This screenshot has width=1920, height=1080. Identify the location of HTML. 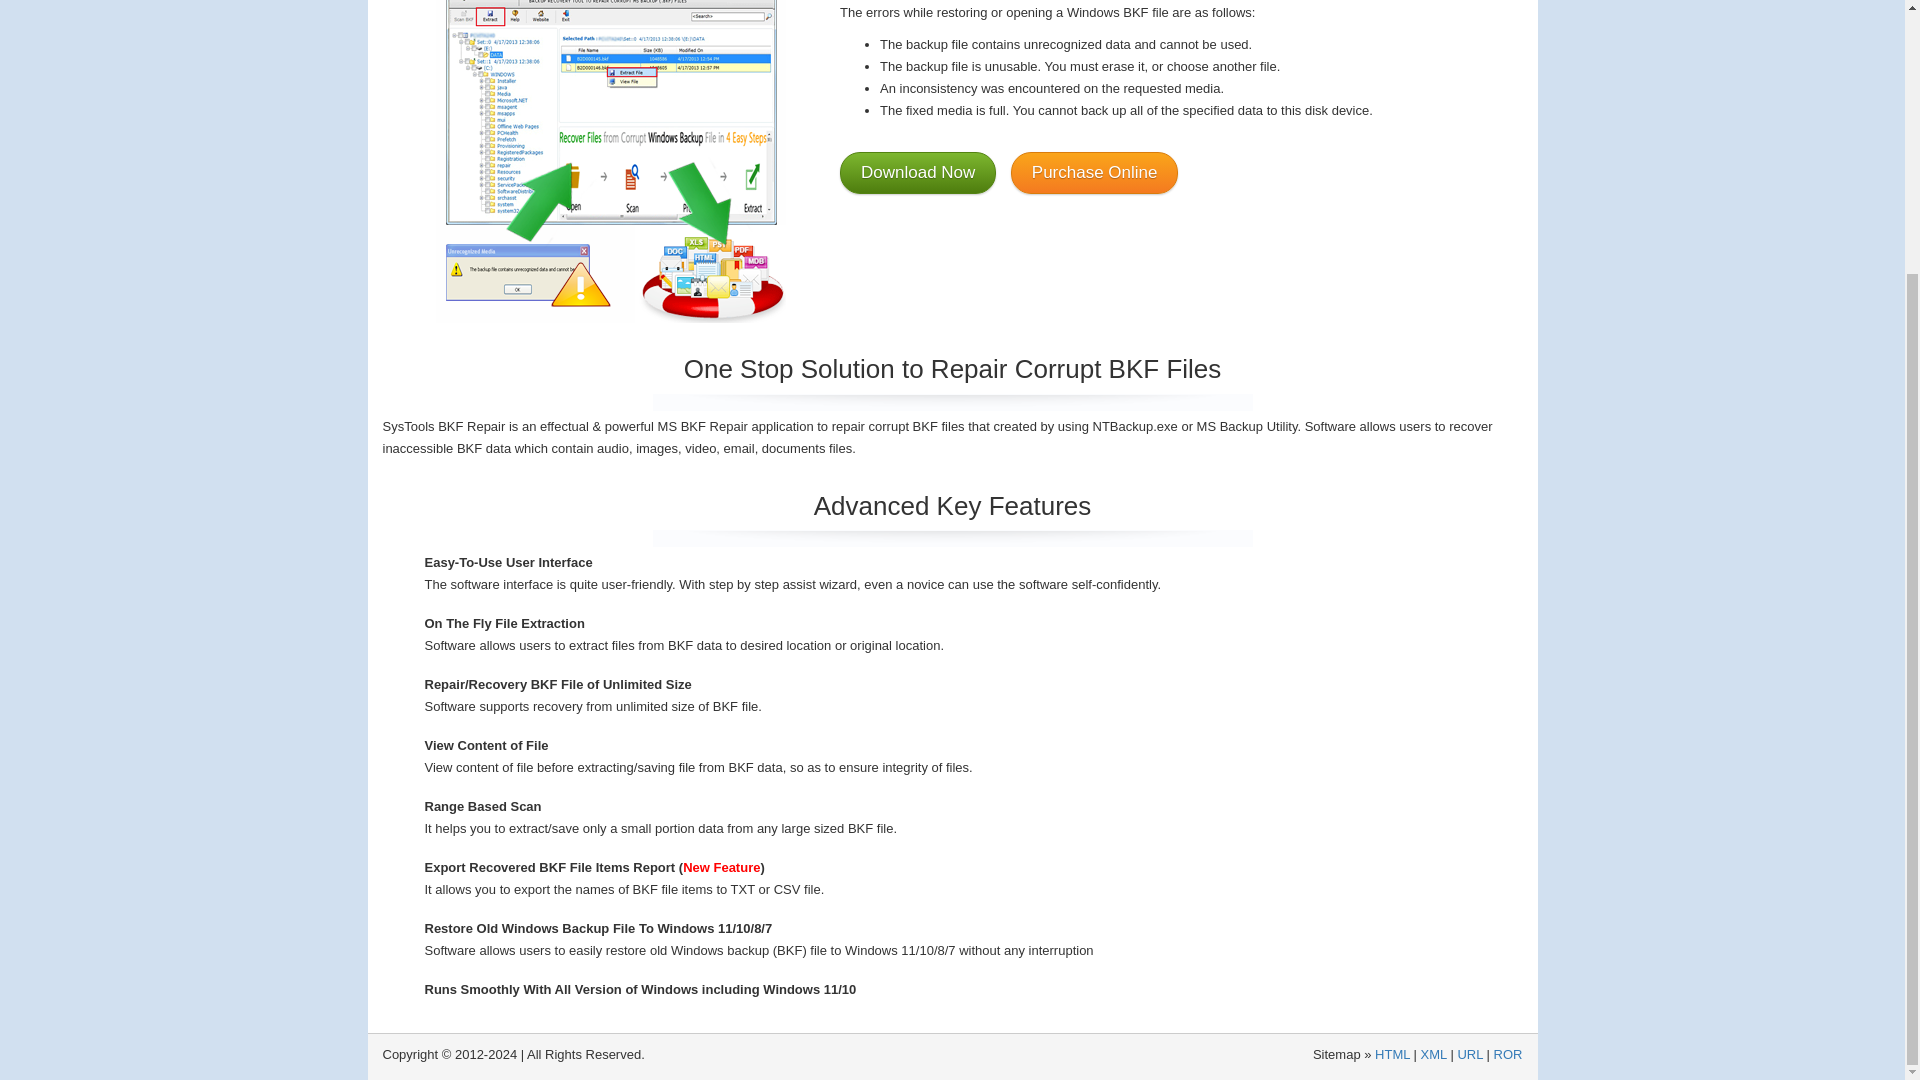
(1392, 1054).